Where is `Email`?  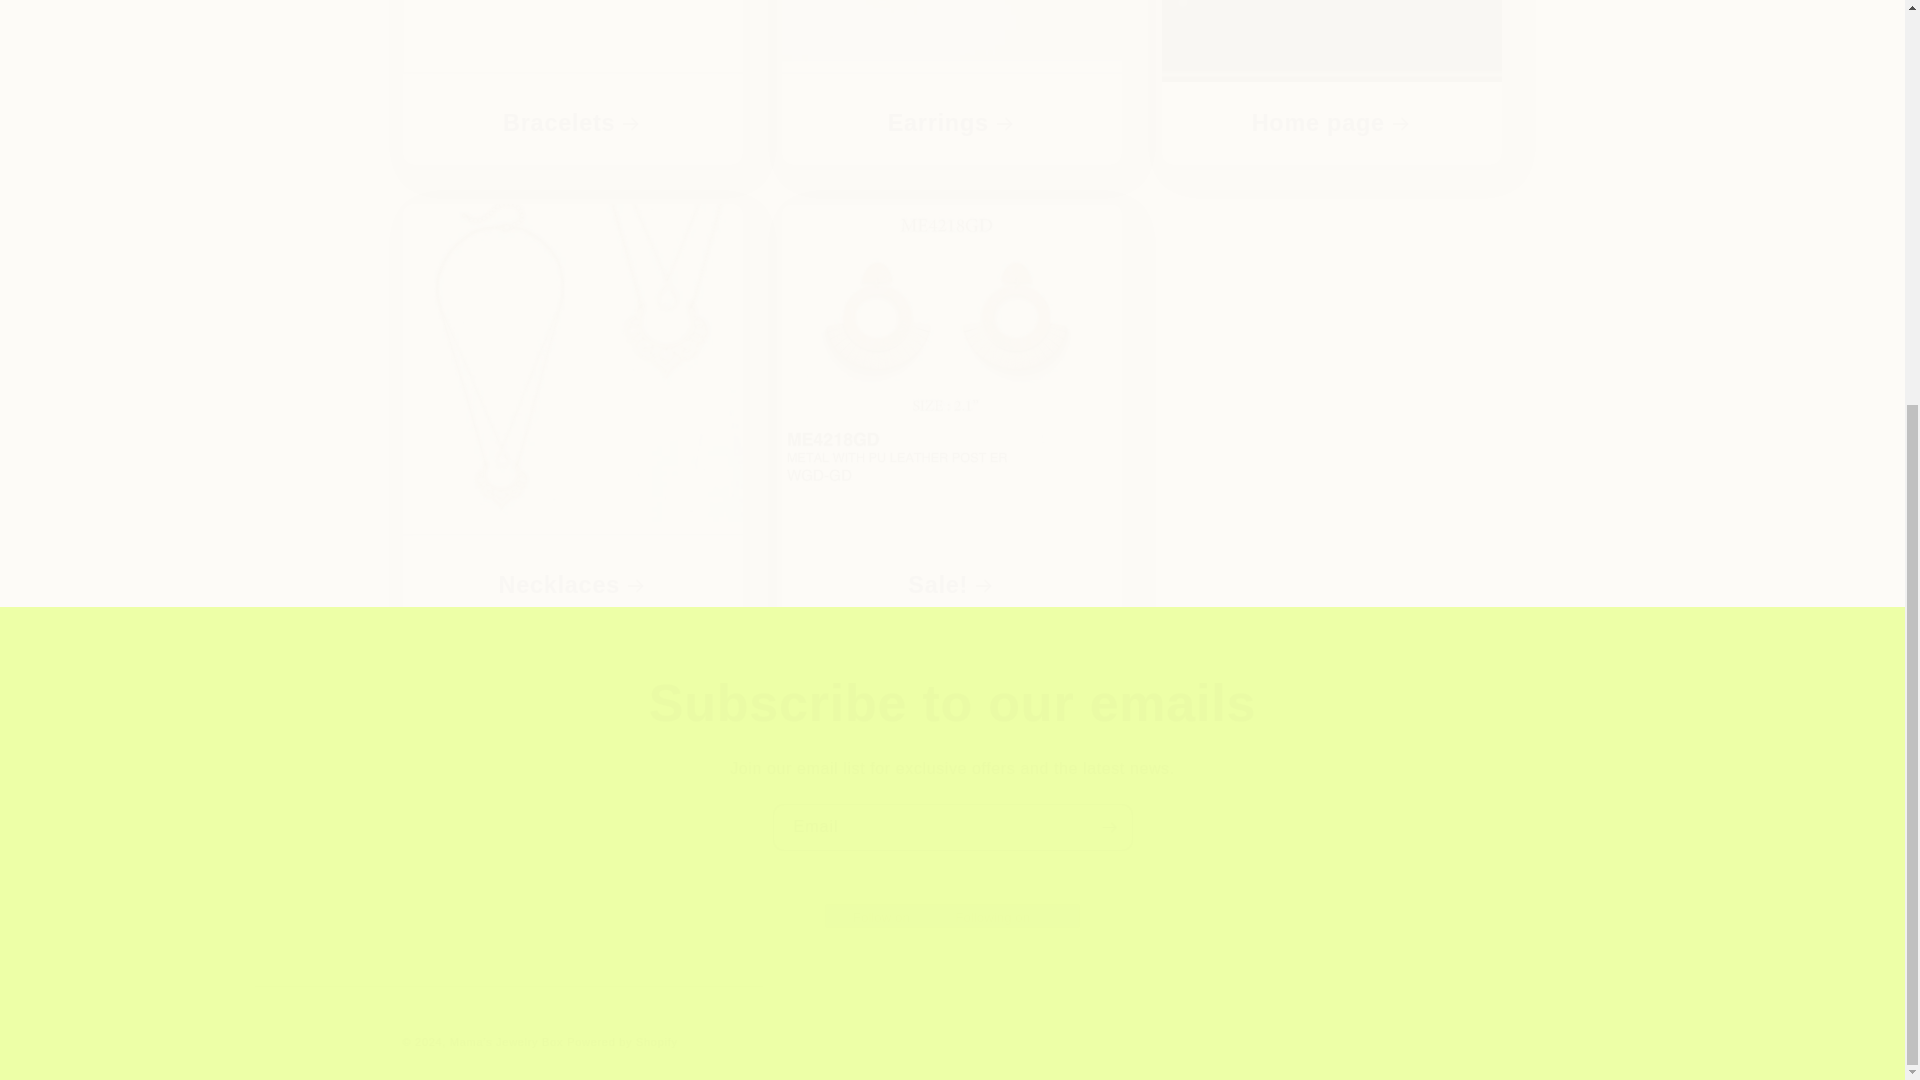 Email is located at coordinates (952, 827).